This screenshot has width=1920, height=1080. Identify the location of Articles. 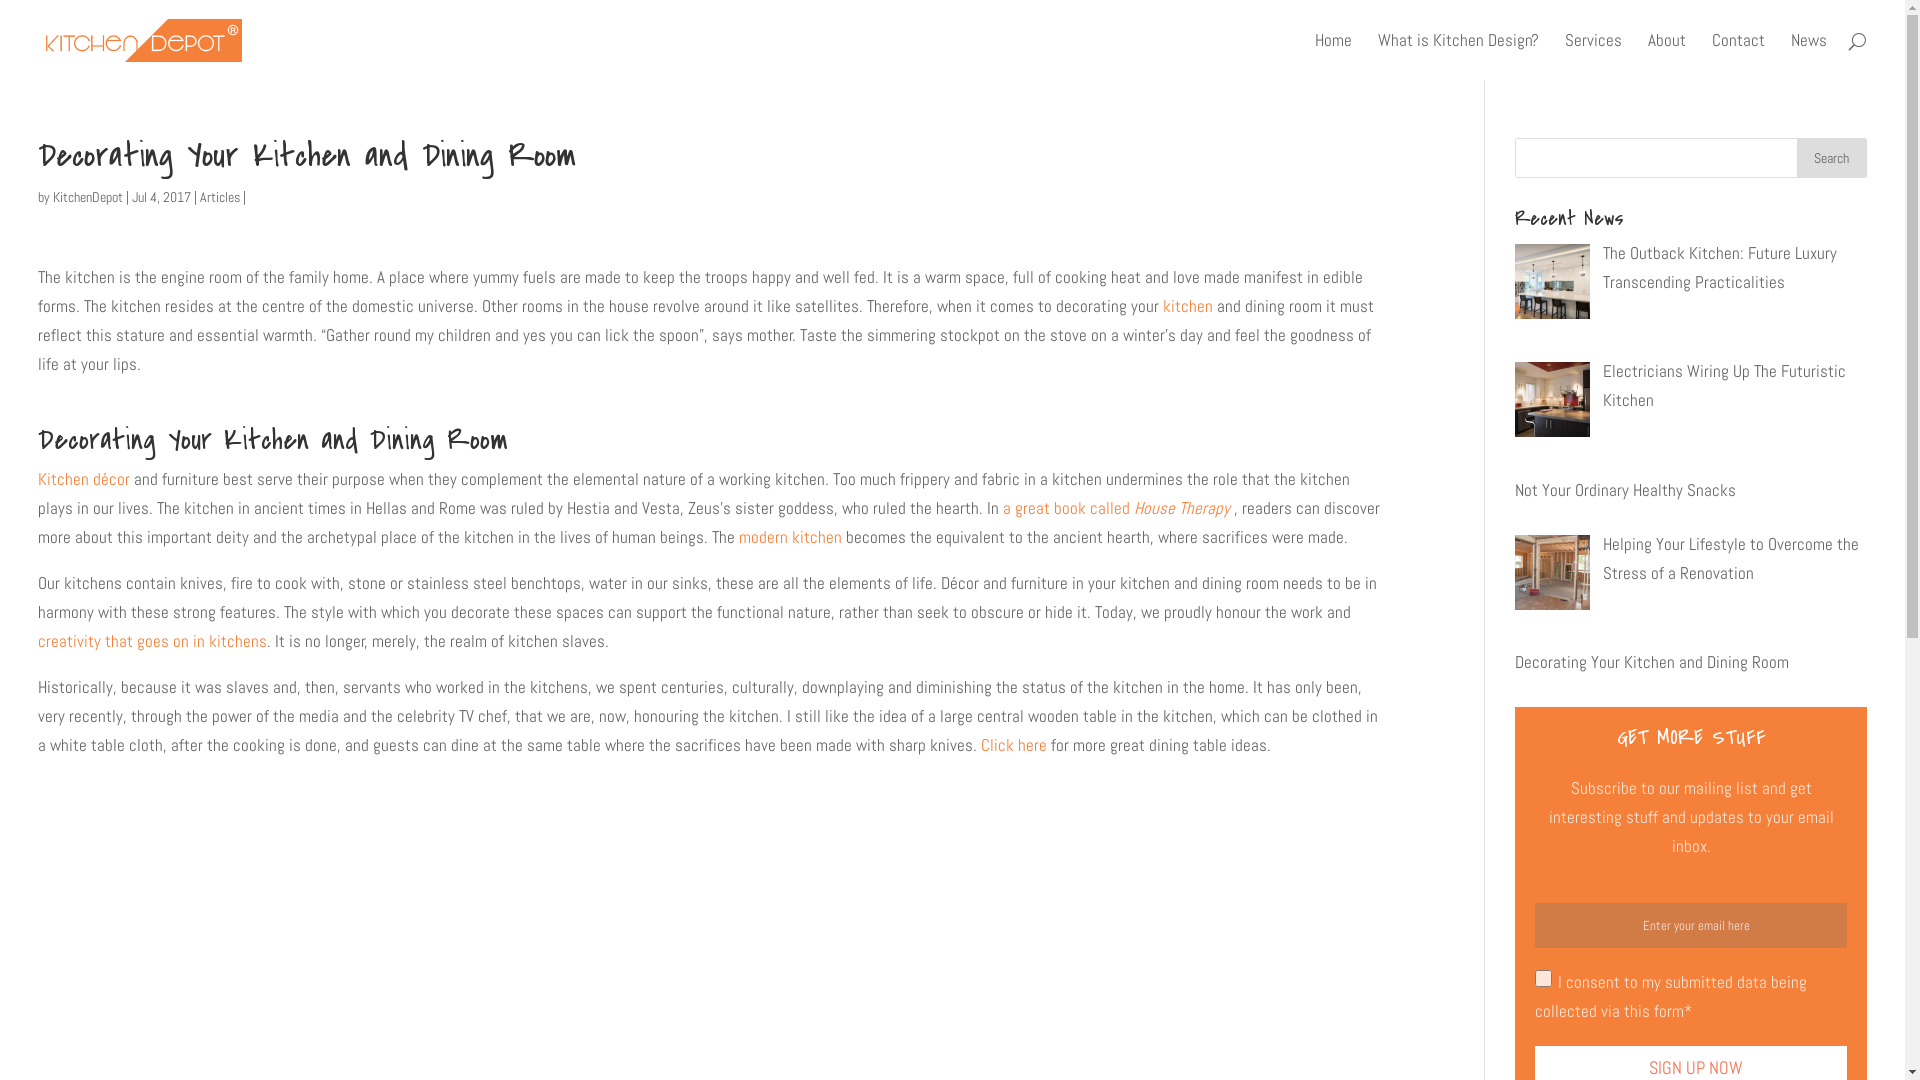
(220, 197).